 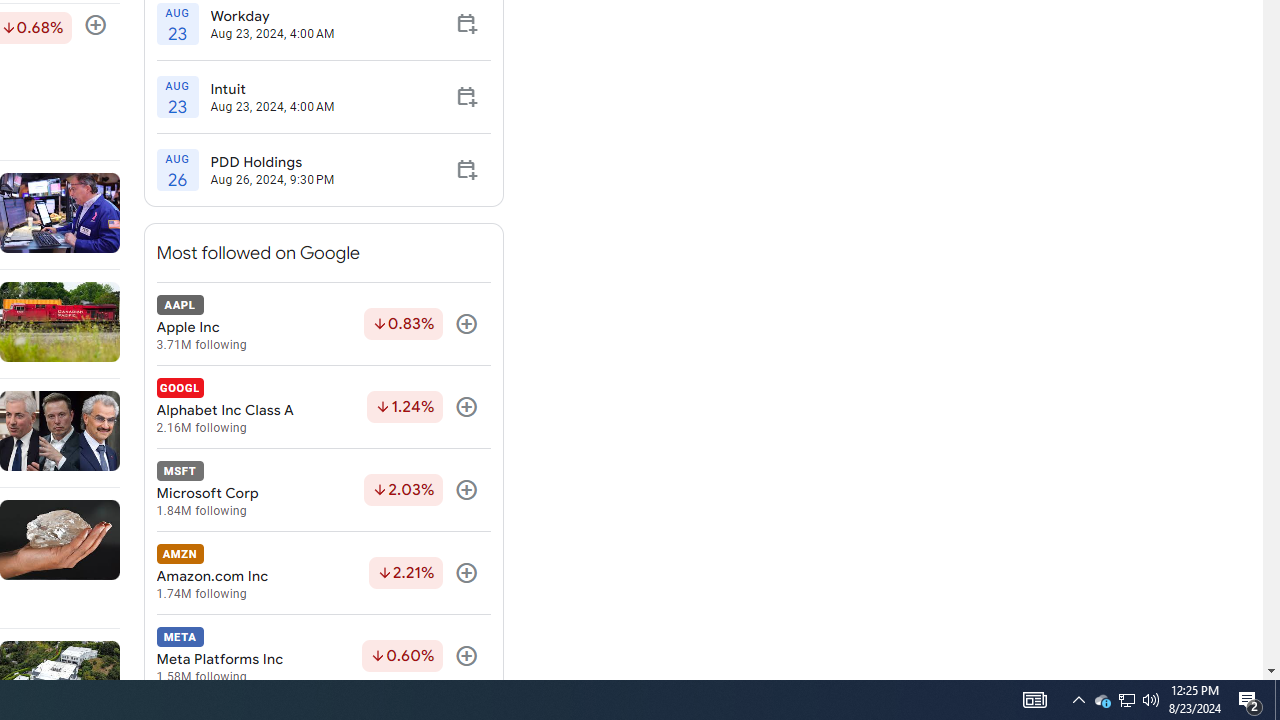 I want to click on META Meta Platforms Inc 1.58M following Down by 0.60% Follow, so click(x=323, y=656).